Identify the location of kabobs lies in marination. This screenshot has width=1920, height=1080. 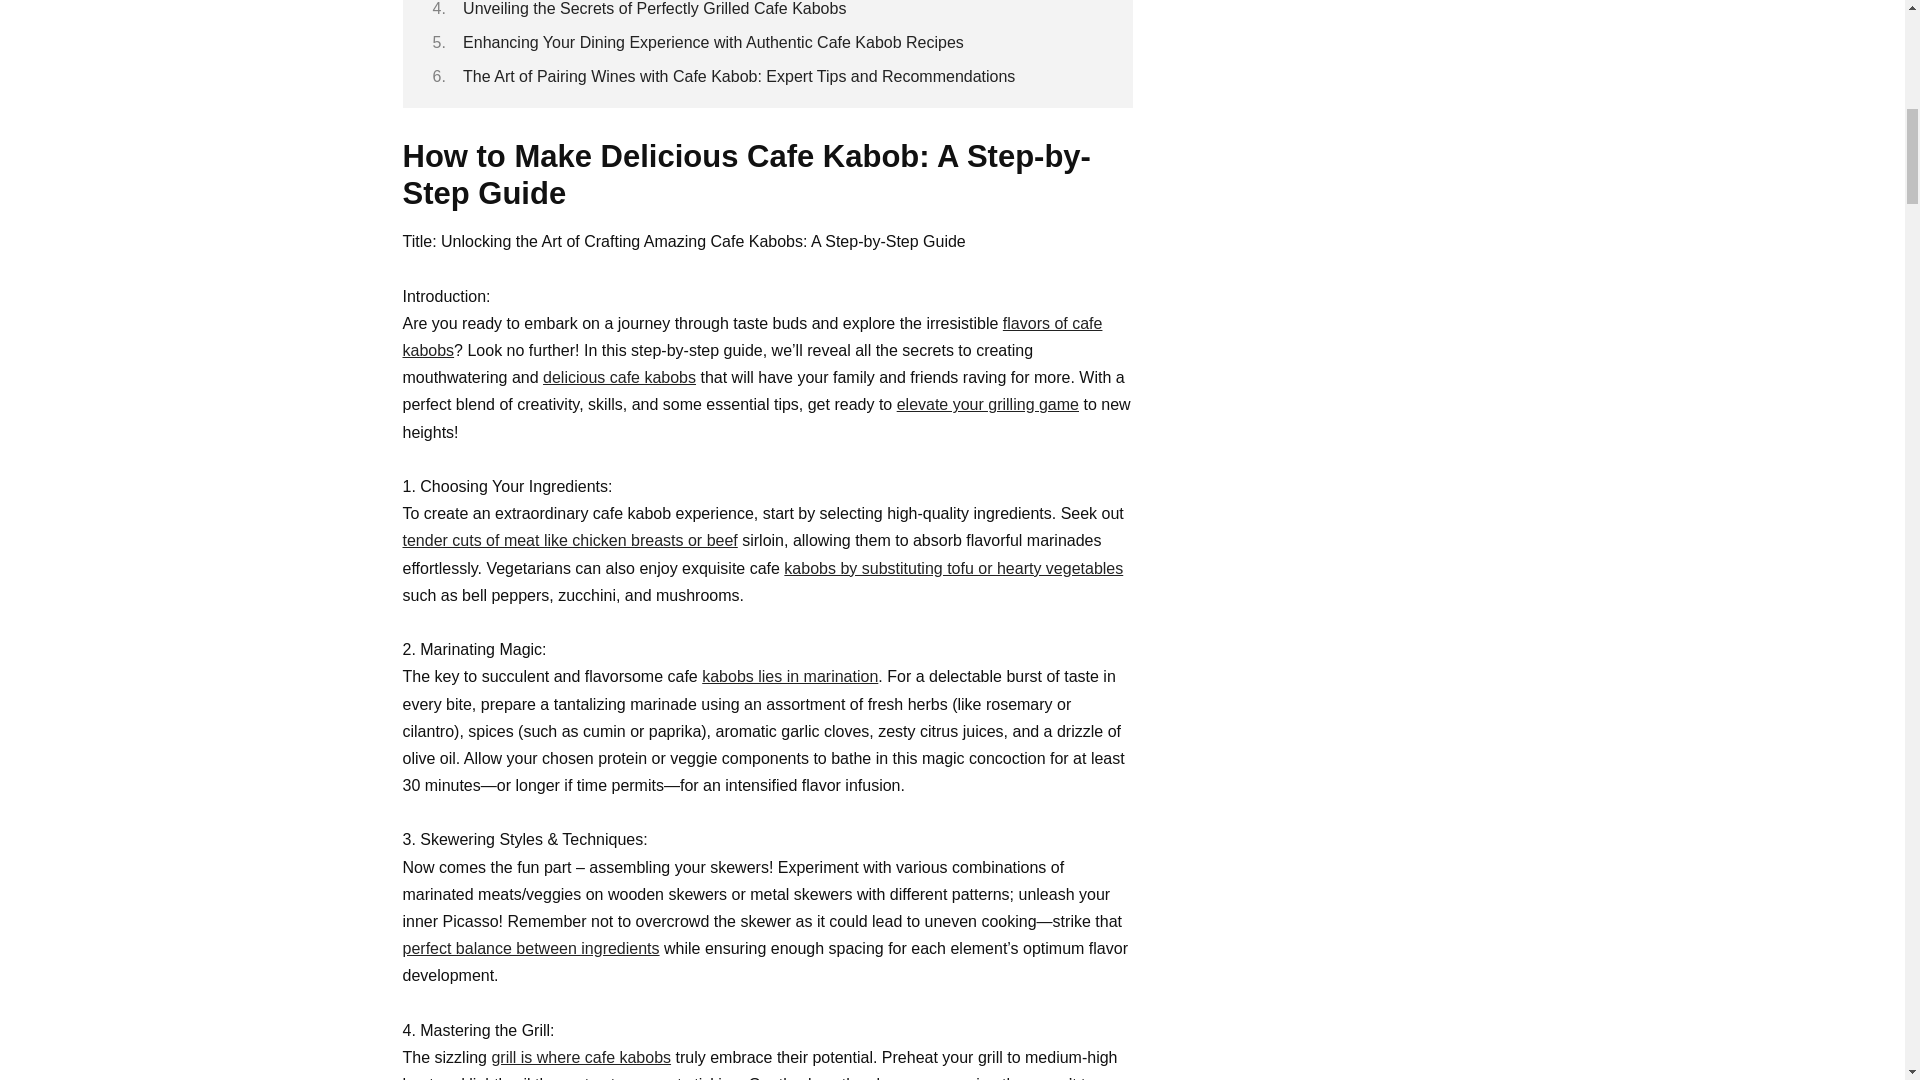
(790, 676).